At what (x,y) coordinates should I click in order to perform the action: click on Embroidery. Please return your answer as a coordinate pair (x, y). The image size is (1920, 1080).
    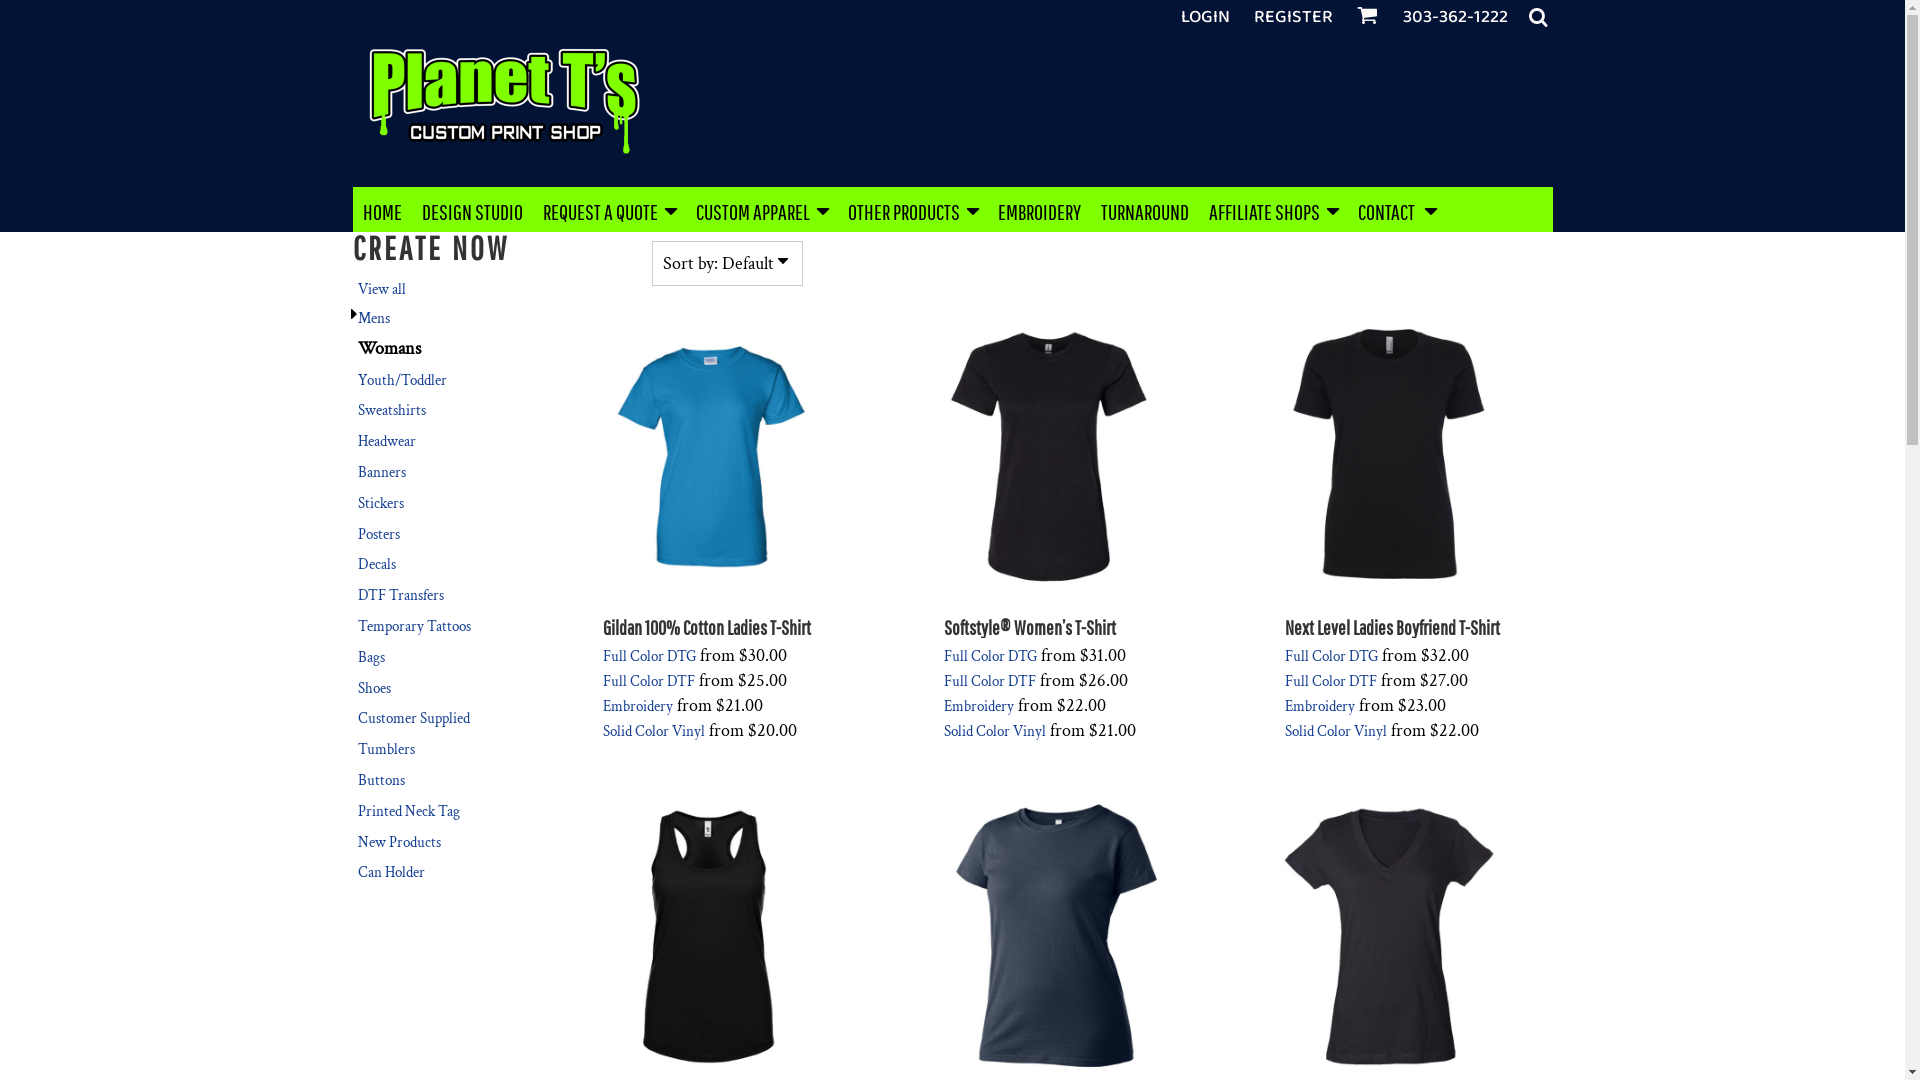
    Looking at the image, I should click on (637, 706).